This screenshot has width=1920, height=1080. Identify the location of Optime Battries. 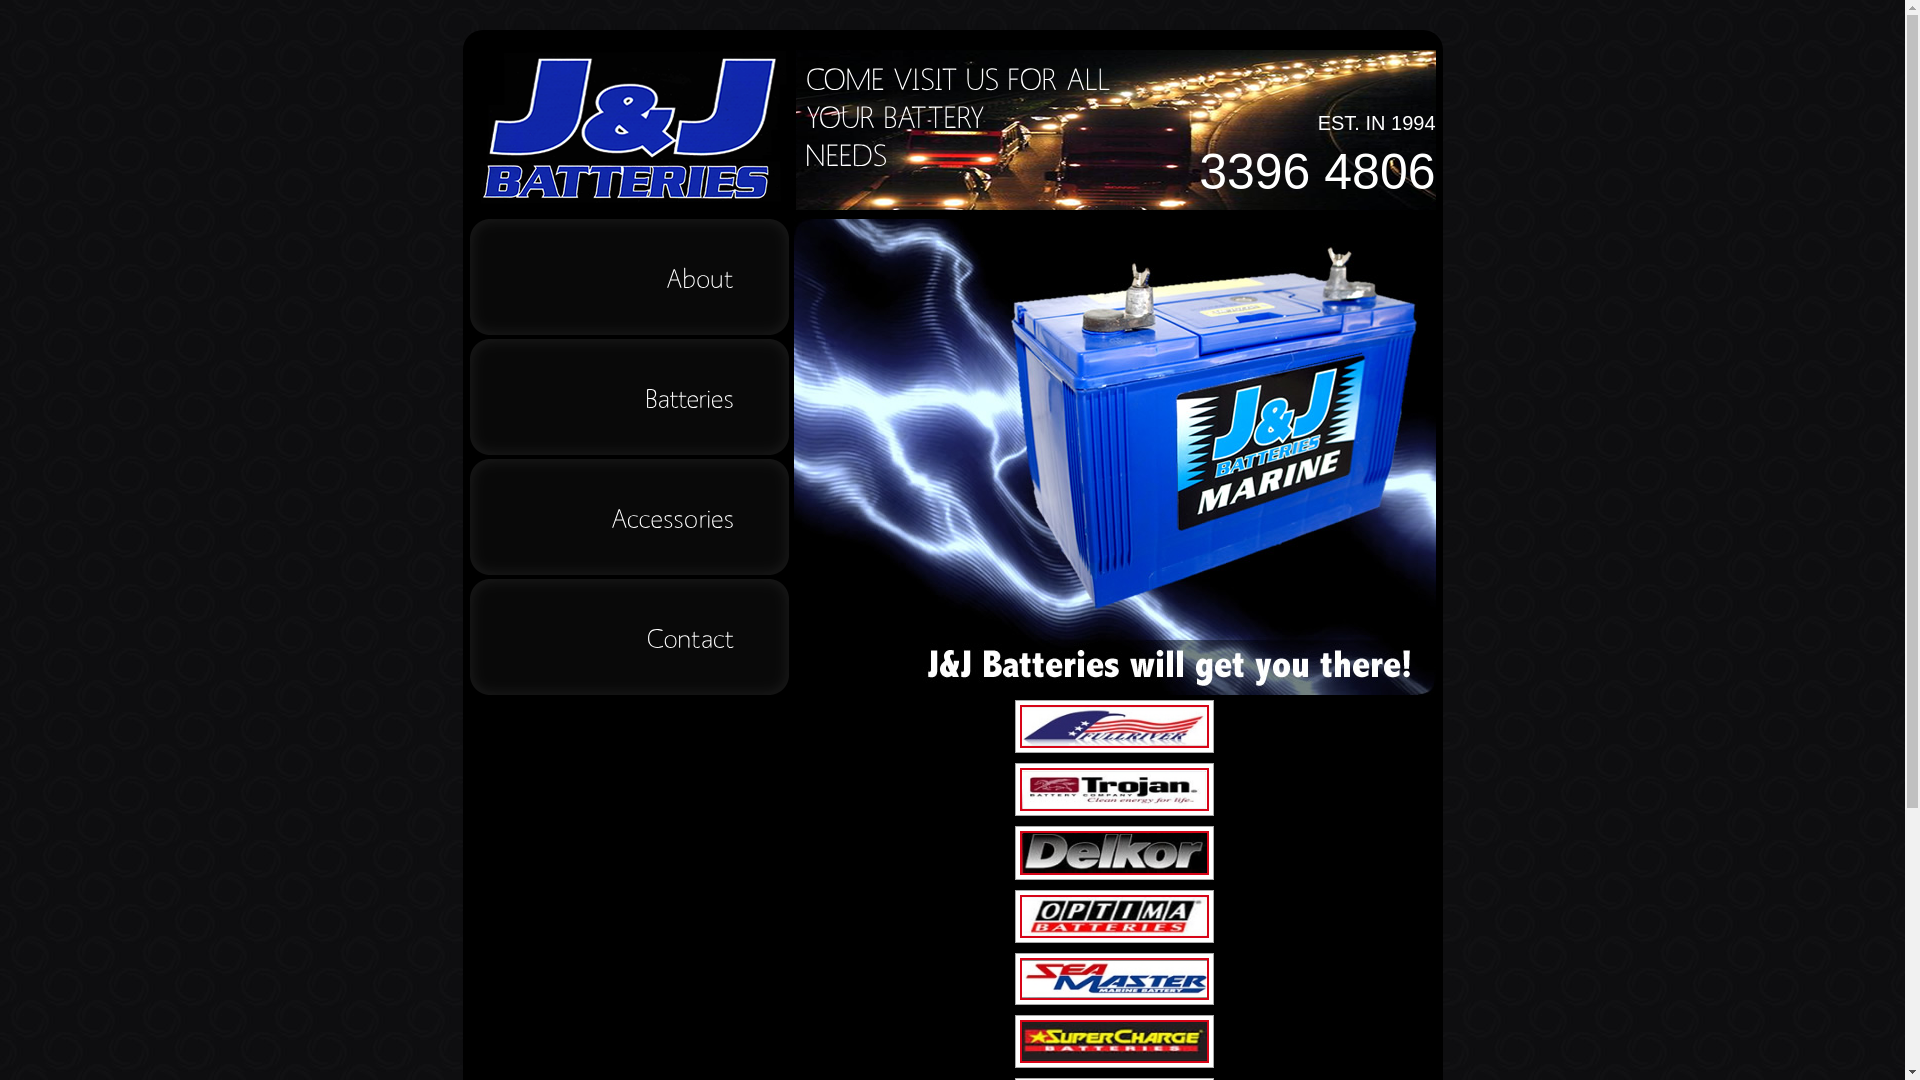
(1114, 726).